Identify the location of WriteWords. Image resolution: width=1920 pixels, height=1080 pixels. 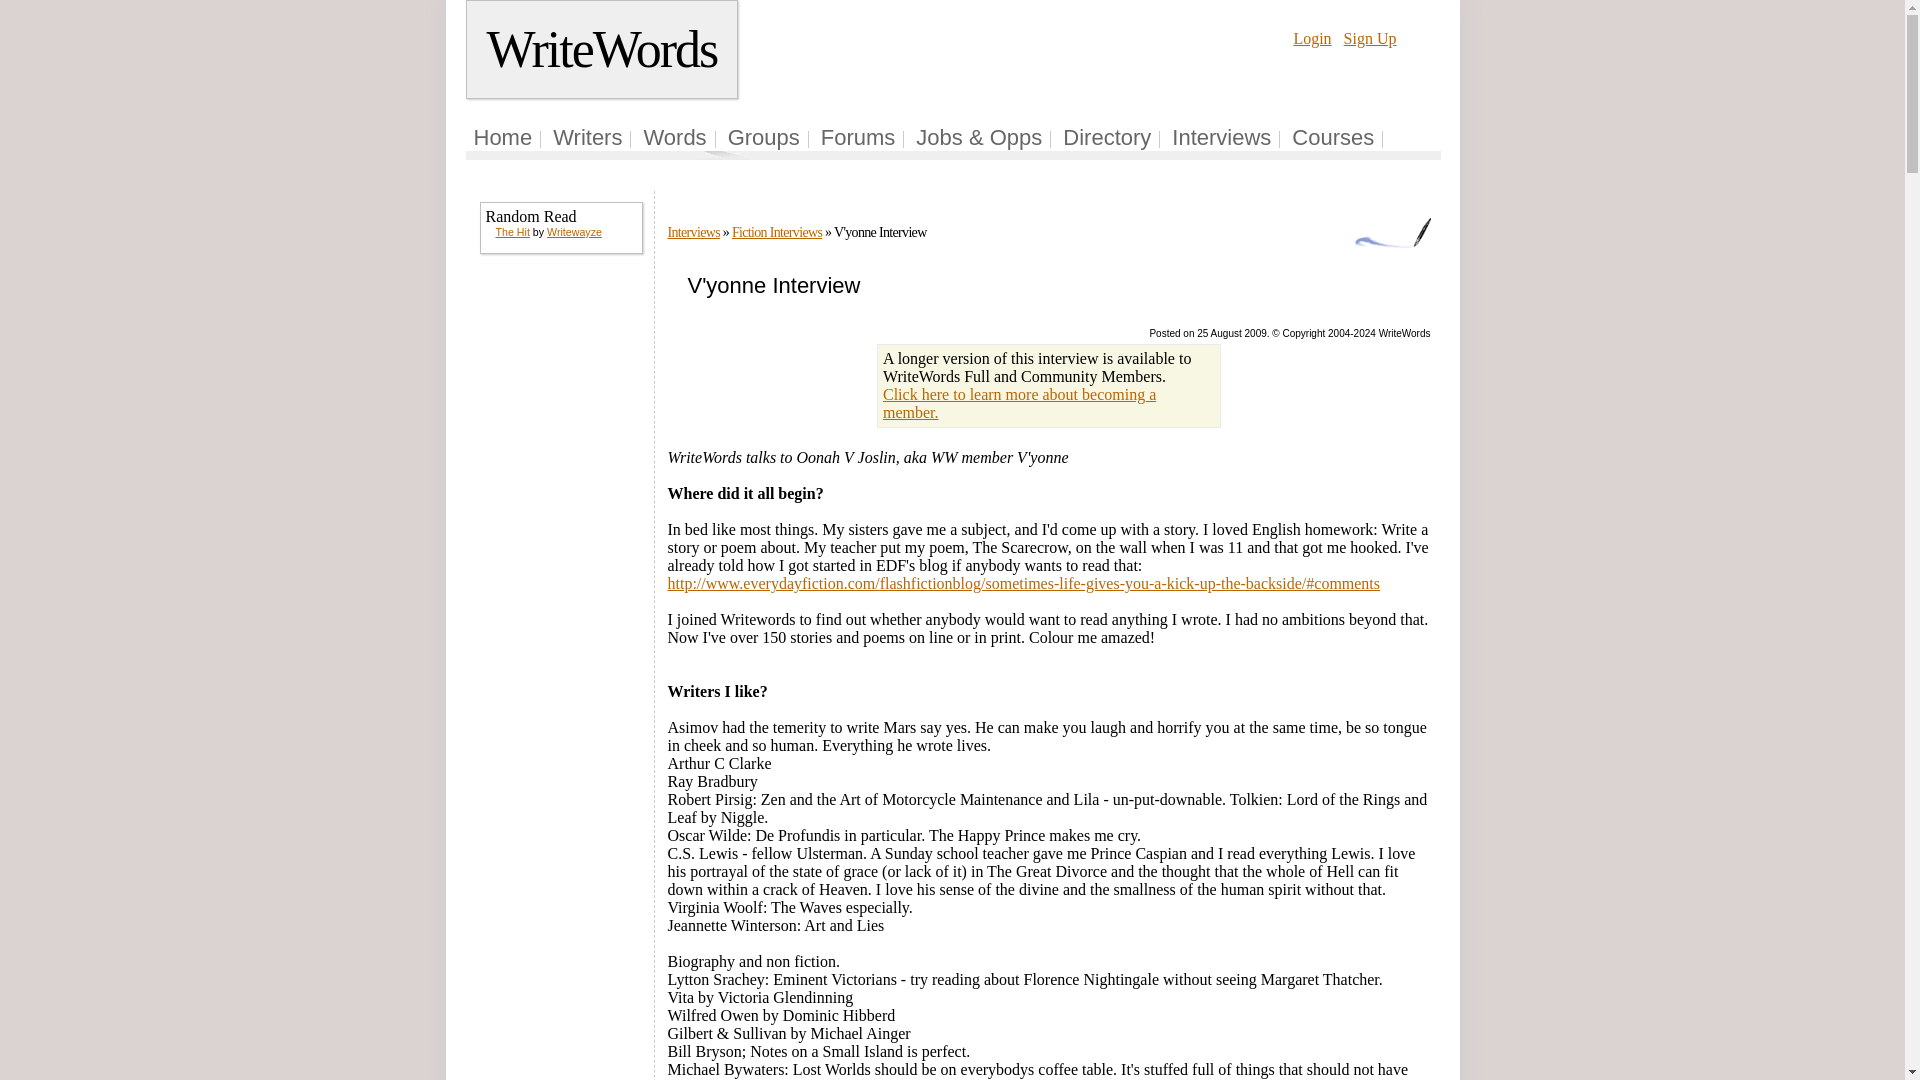
(602, 50).